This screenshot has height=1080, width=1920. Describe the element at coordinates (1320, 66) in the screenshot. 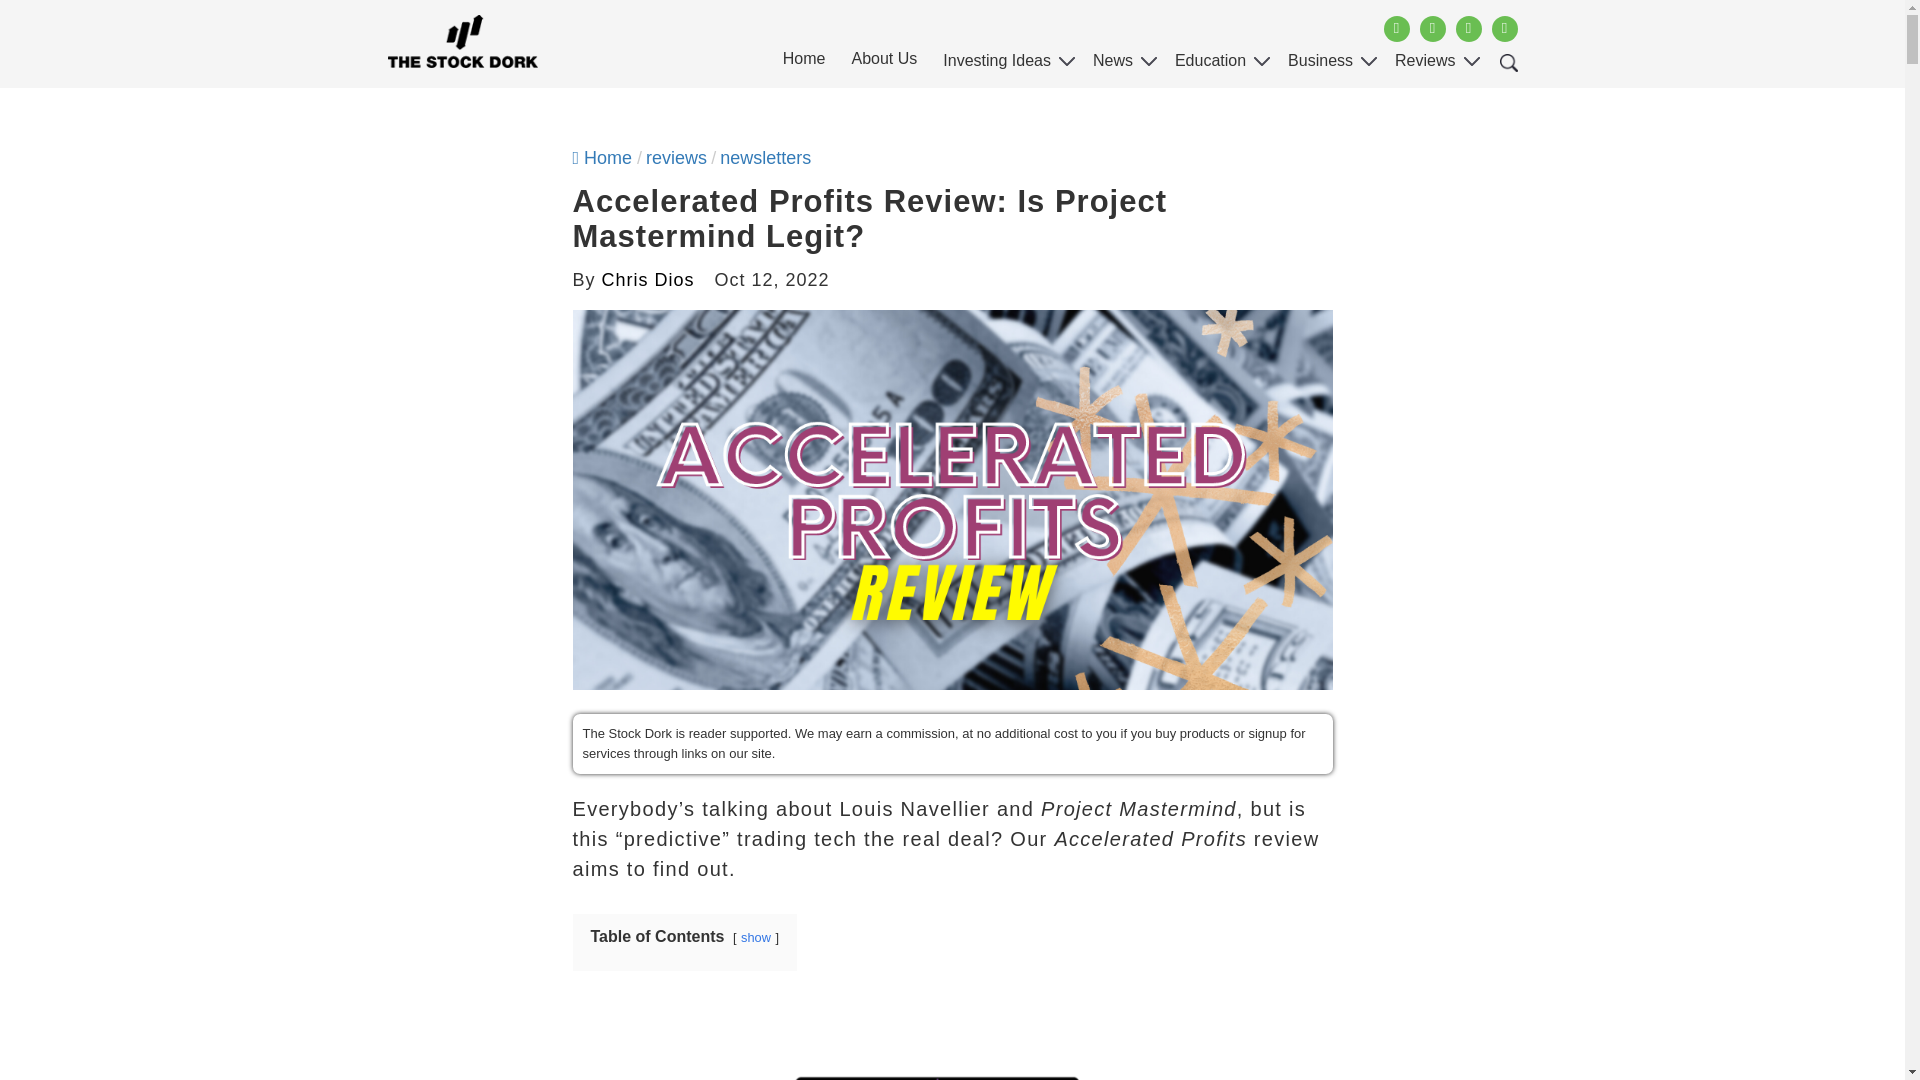

I see `Business` at that location.